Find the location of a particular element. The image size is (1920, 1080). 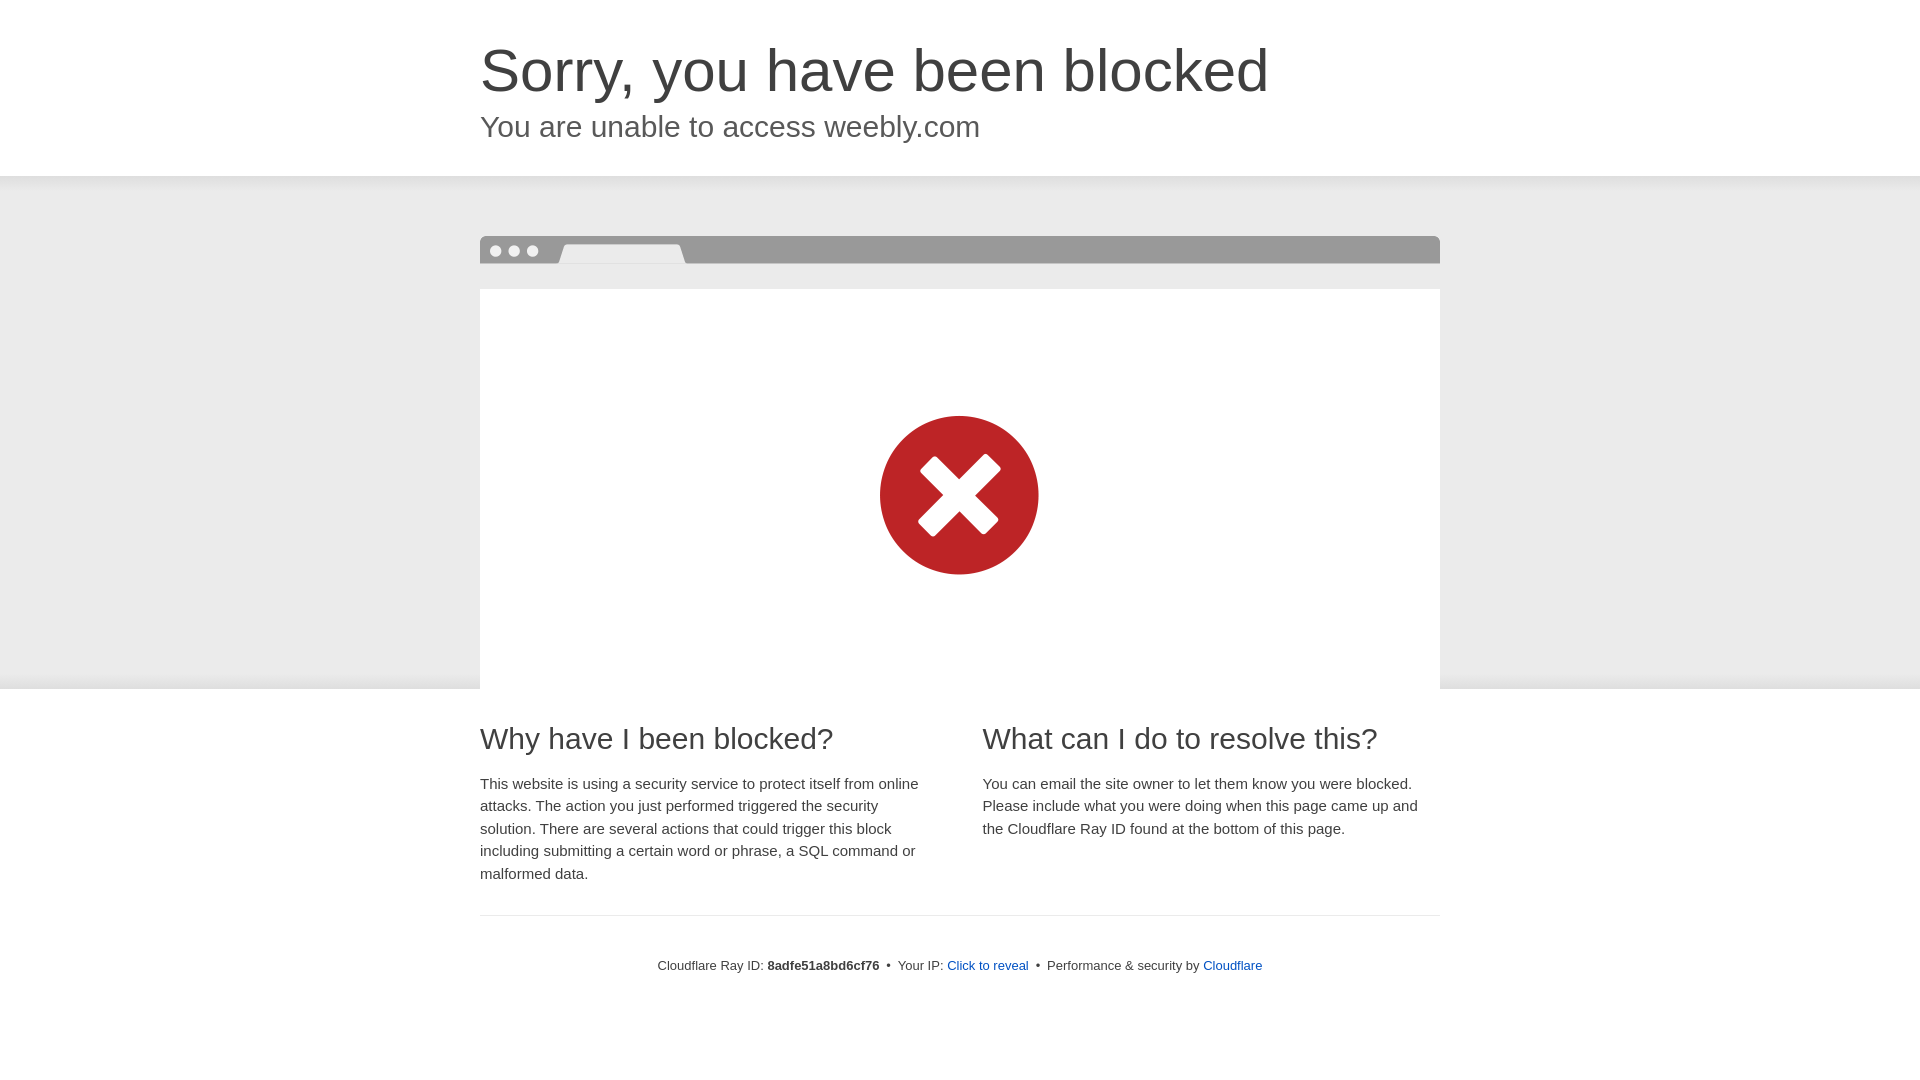

Cloudflare is located at coordinates (1232, 965).